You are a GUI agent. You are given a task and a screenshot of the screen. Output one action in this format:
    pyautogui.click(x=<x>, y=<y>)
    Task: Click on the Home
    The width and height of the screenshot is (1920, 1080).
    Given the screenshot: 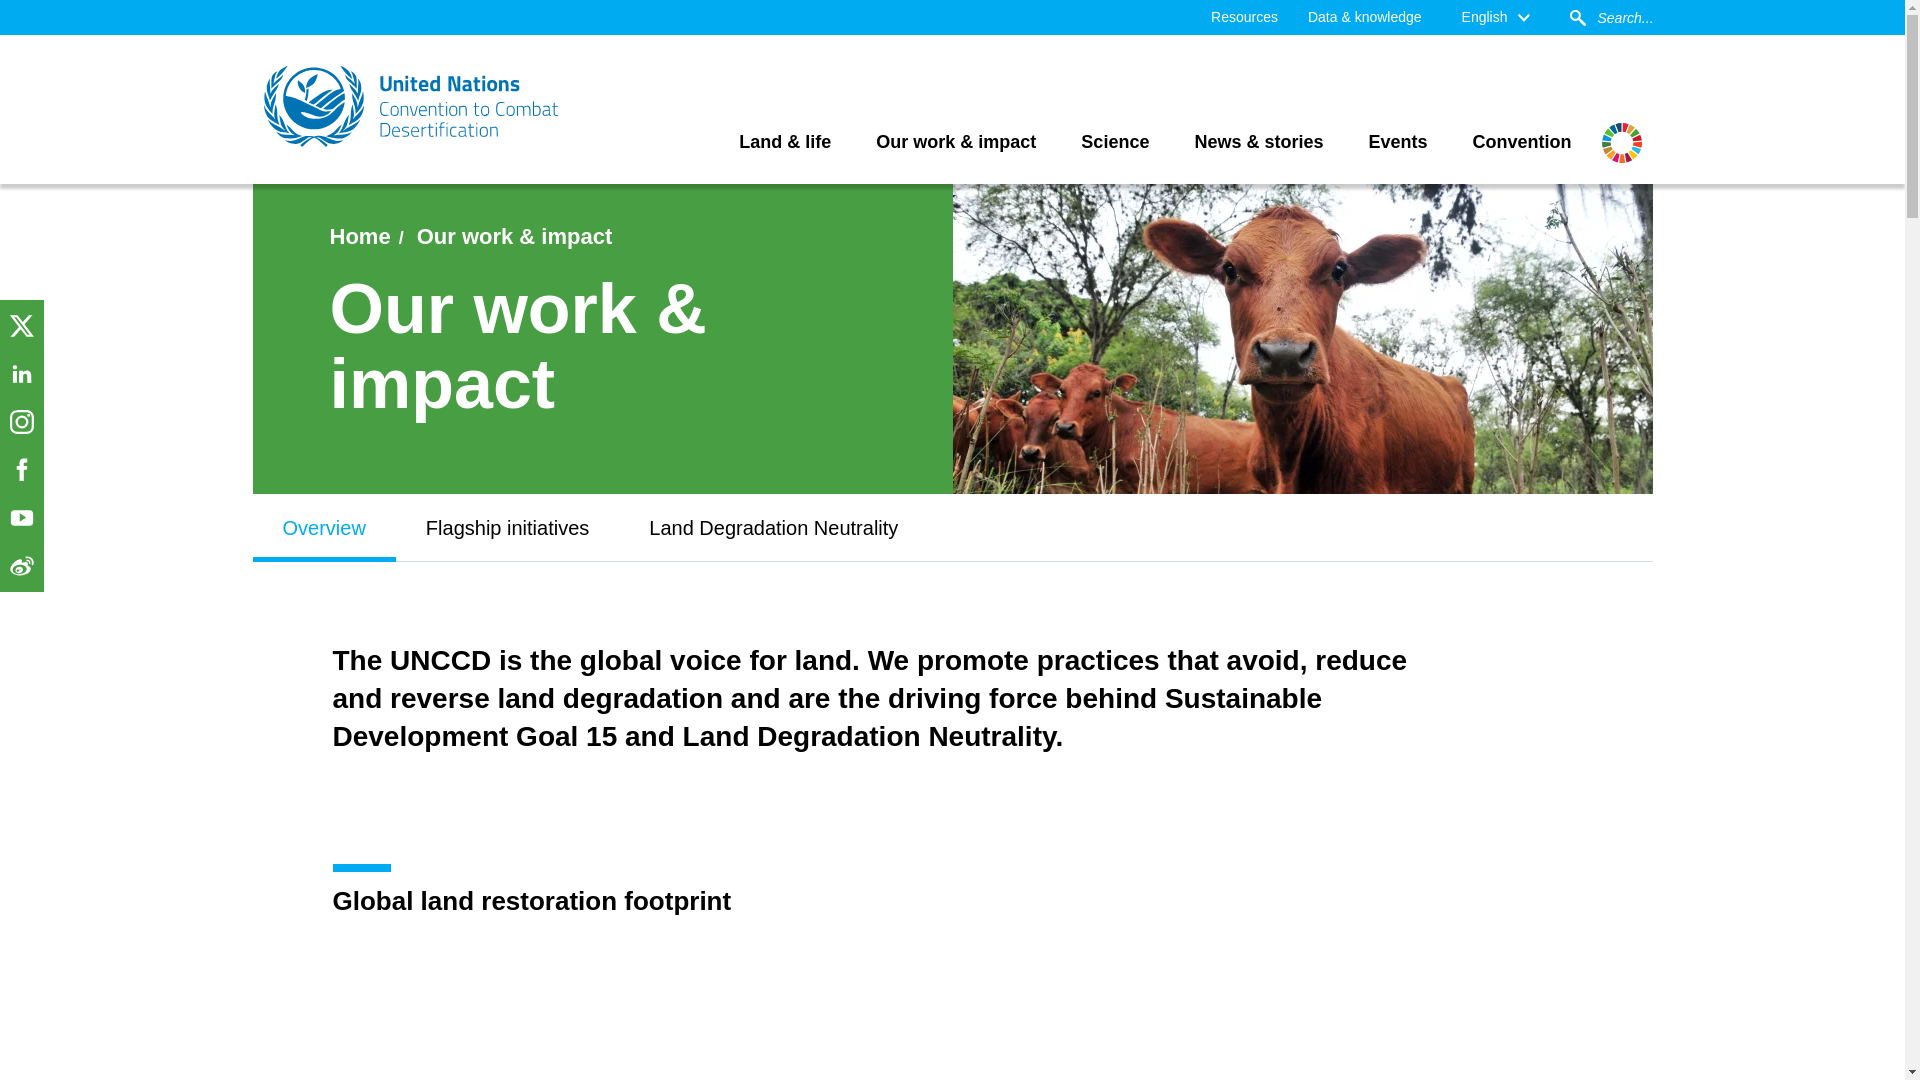 What is the action you would take?
    pyautogui.click(x=360, y=236)
    